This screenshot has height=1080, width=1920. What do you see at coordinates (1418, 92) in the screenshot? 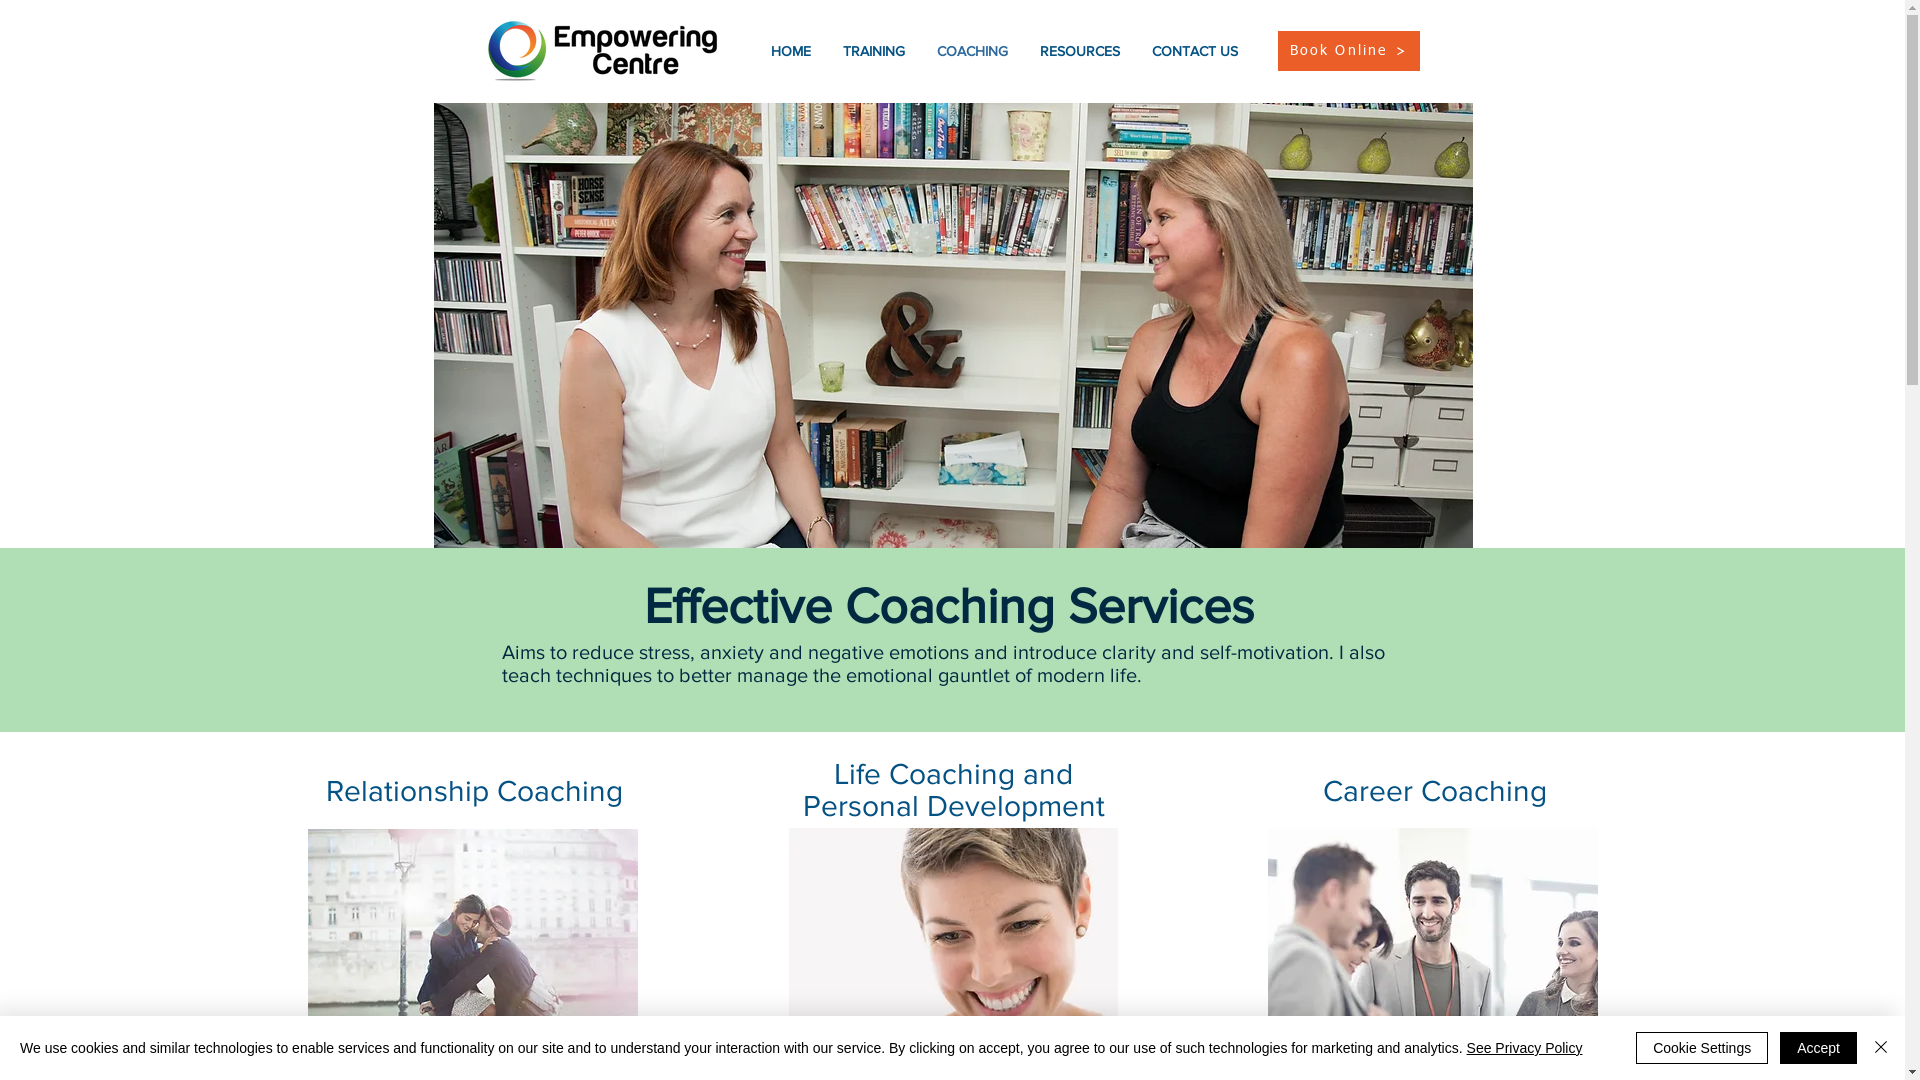
I see `Embedded Content` at bounding box center [1418, 92].